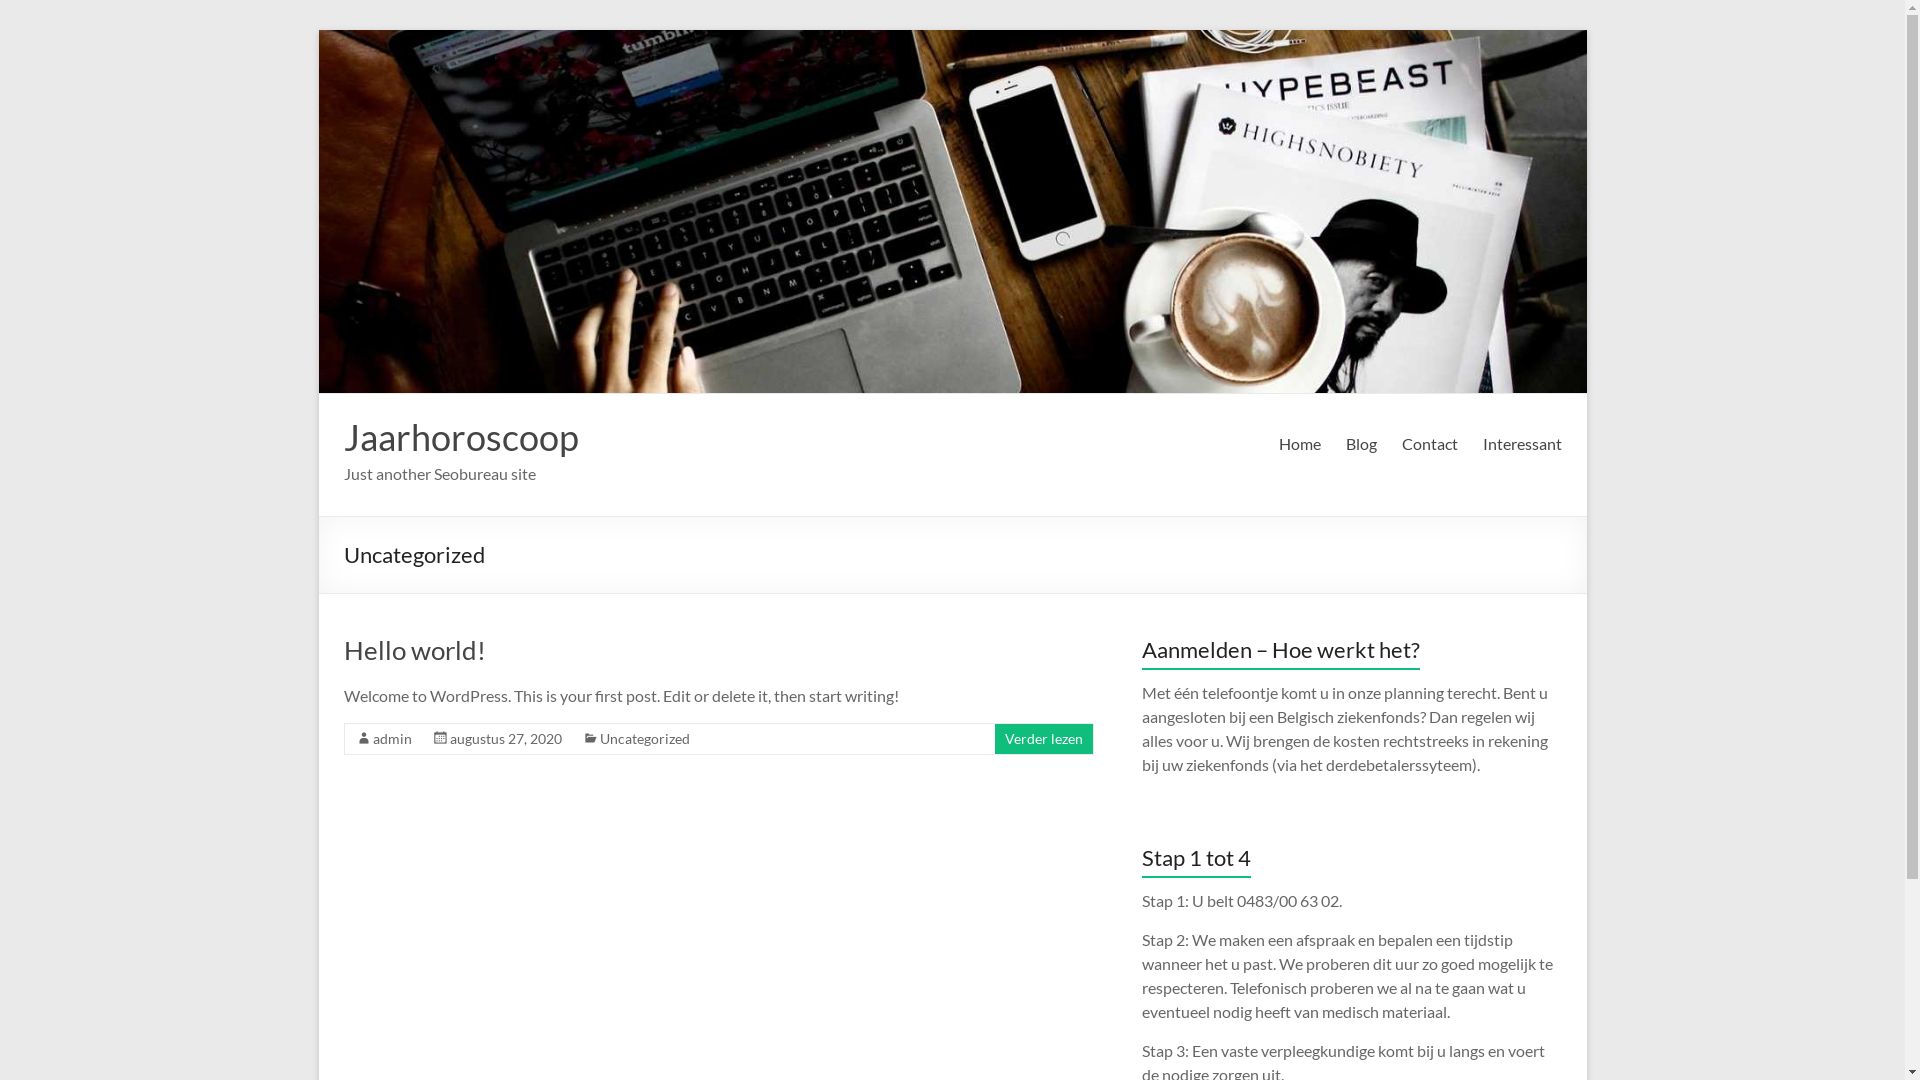 The width and height of the screenshot is (1920, 1080). I want to click on Interessant, so click(1522, 444).